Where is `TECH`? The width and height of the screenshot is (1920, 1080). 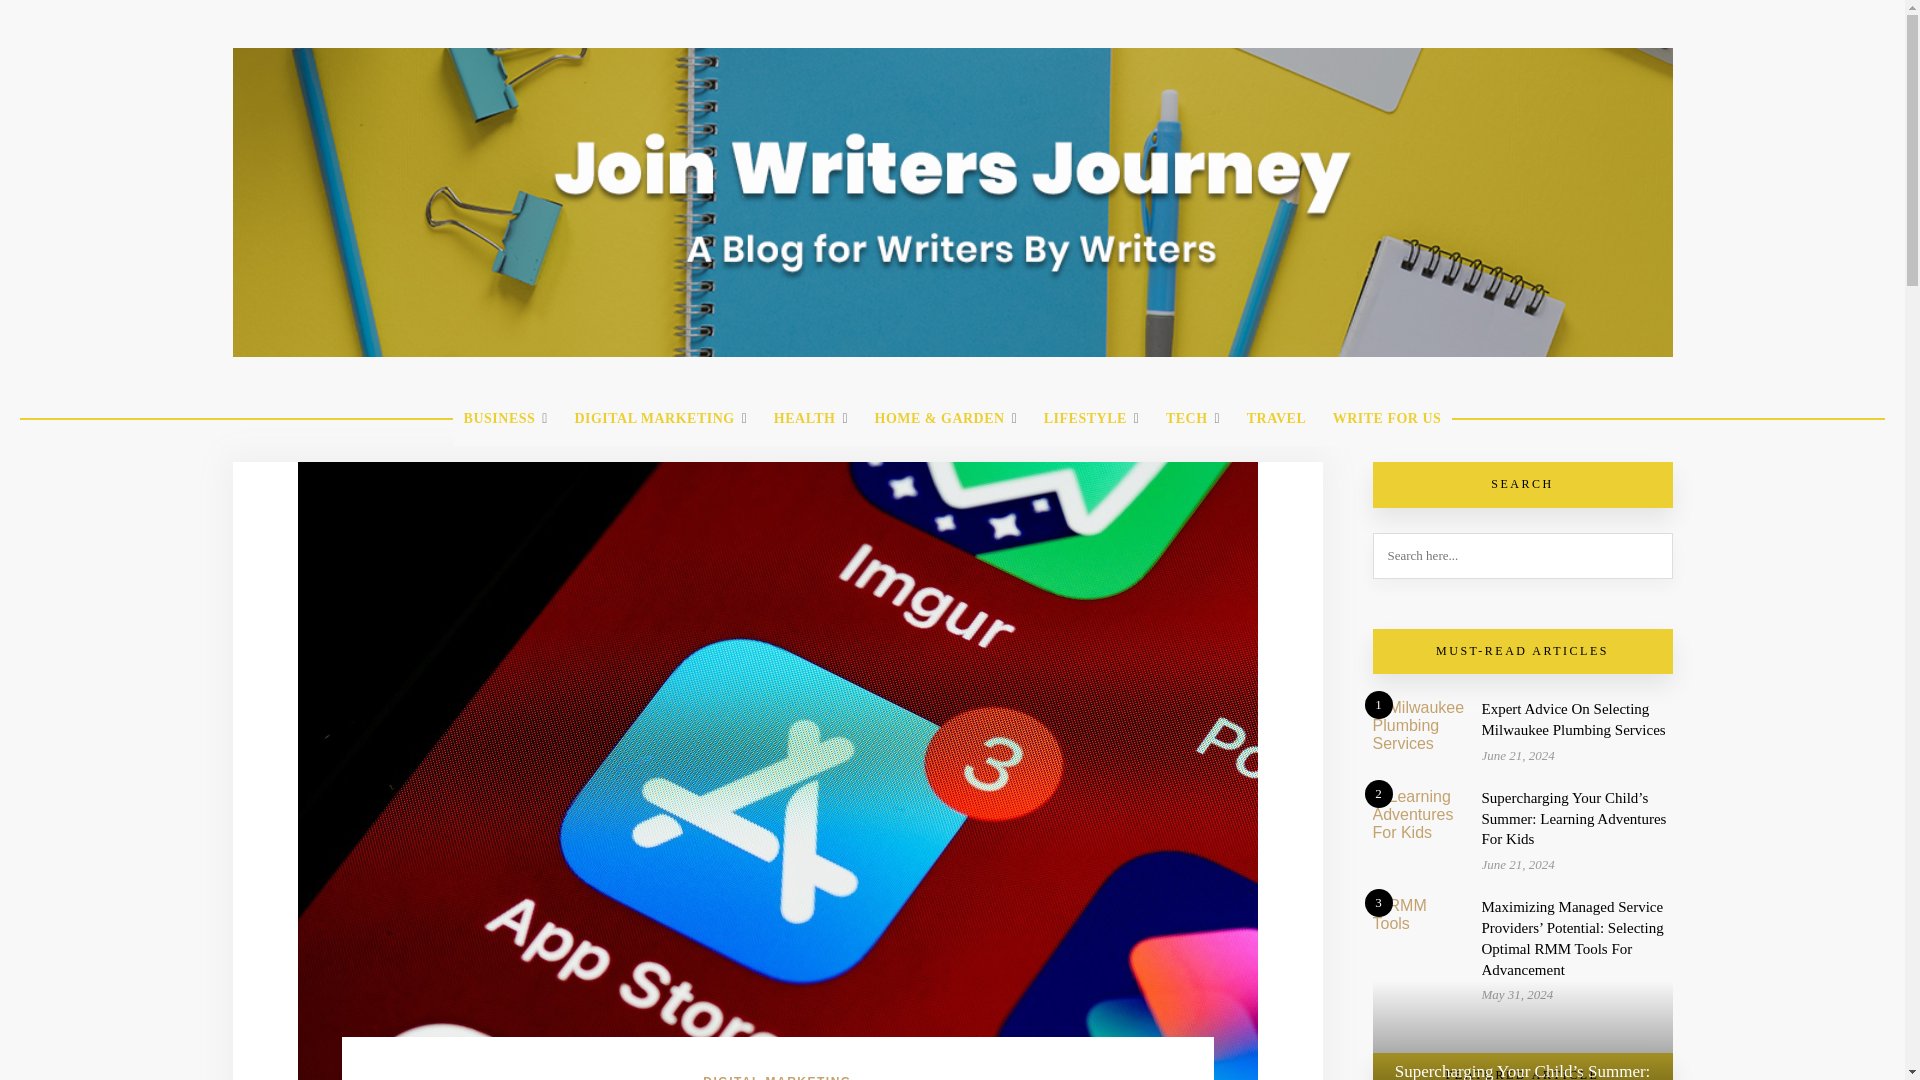
TECH is located at coordinates (1192, 419).